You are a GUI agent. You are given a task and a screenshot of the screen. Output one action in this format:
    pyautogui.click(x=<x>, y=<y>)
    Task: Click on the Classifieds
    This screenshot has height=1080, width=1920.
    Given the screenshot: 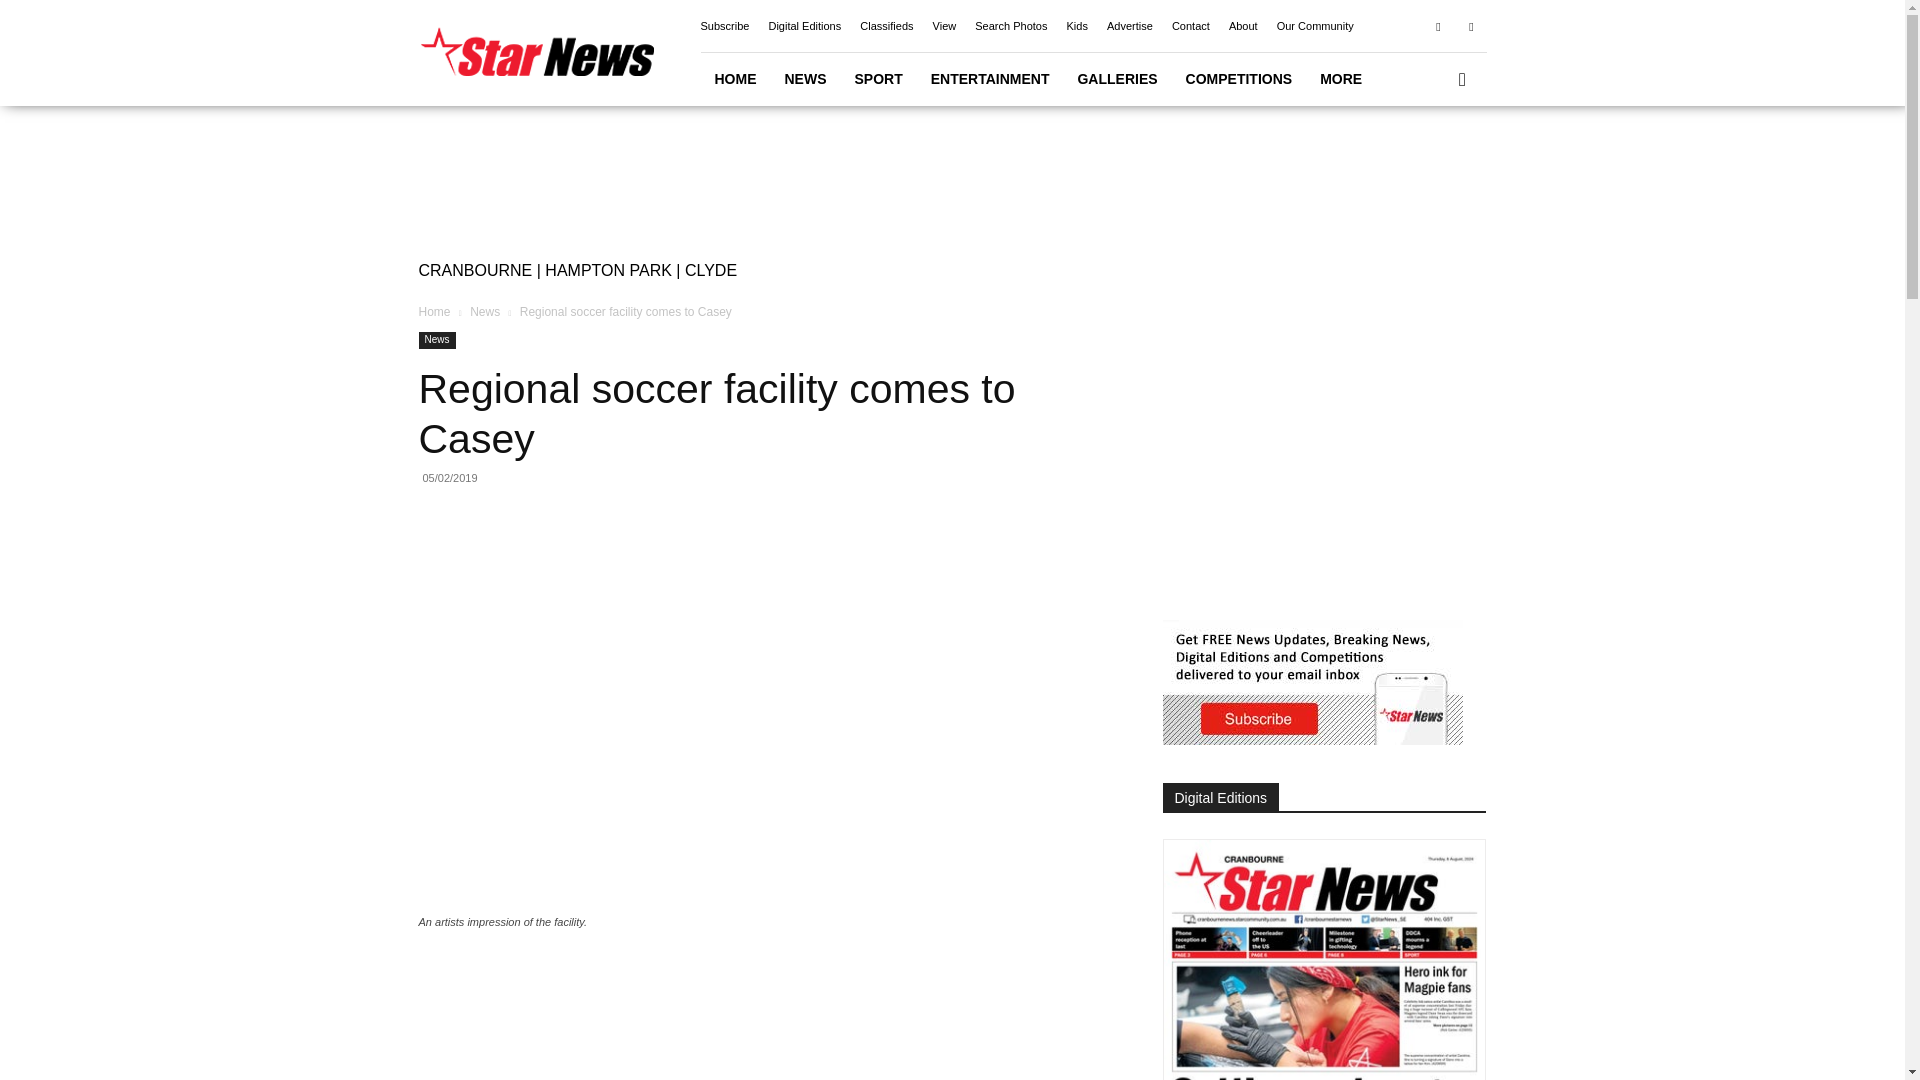 What is the action you would take?
    pyautogui.click(x=886, y=26)
    